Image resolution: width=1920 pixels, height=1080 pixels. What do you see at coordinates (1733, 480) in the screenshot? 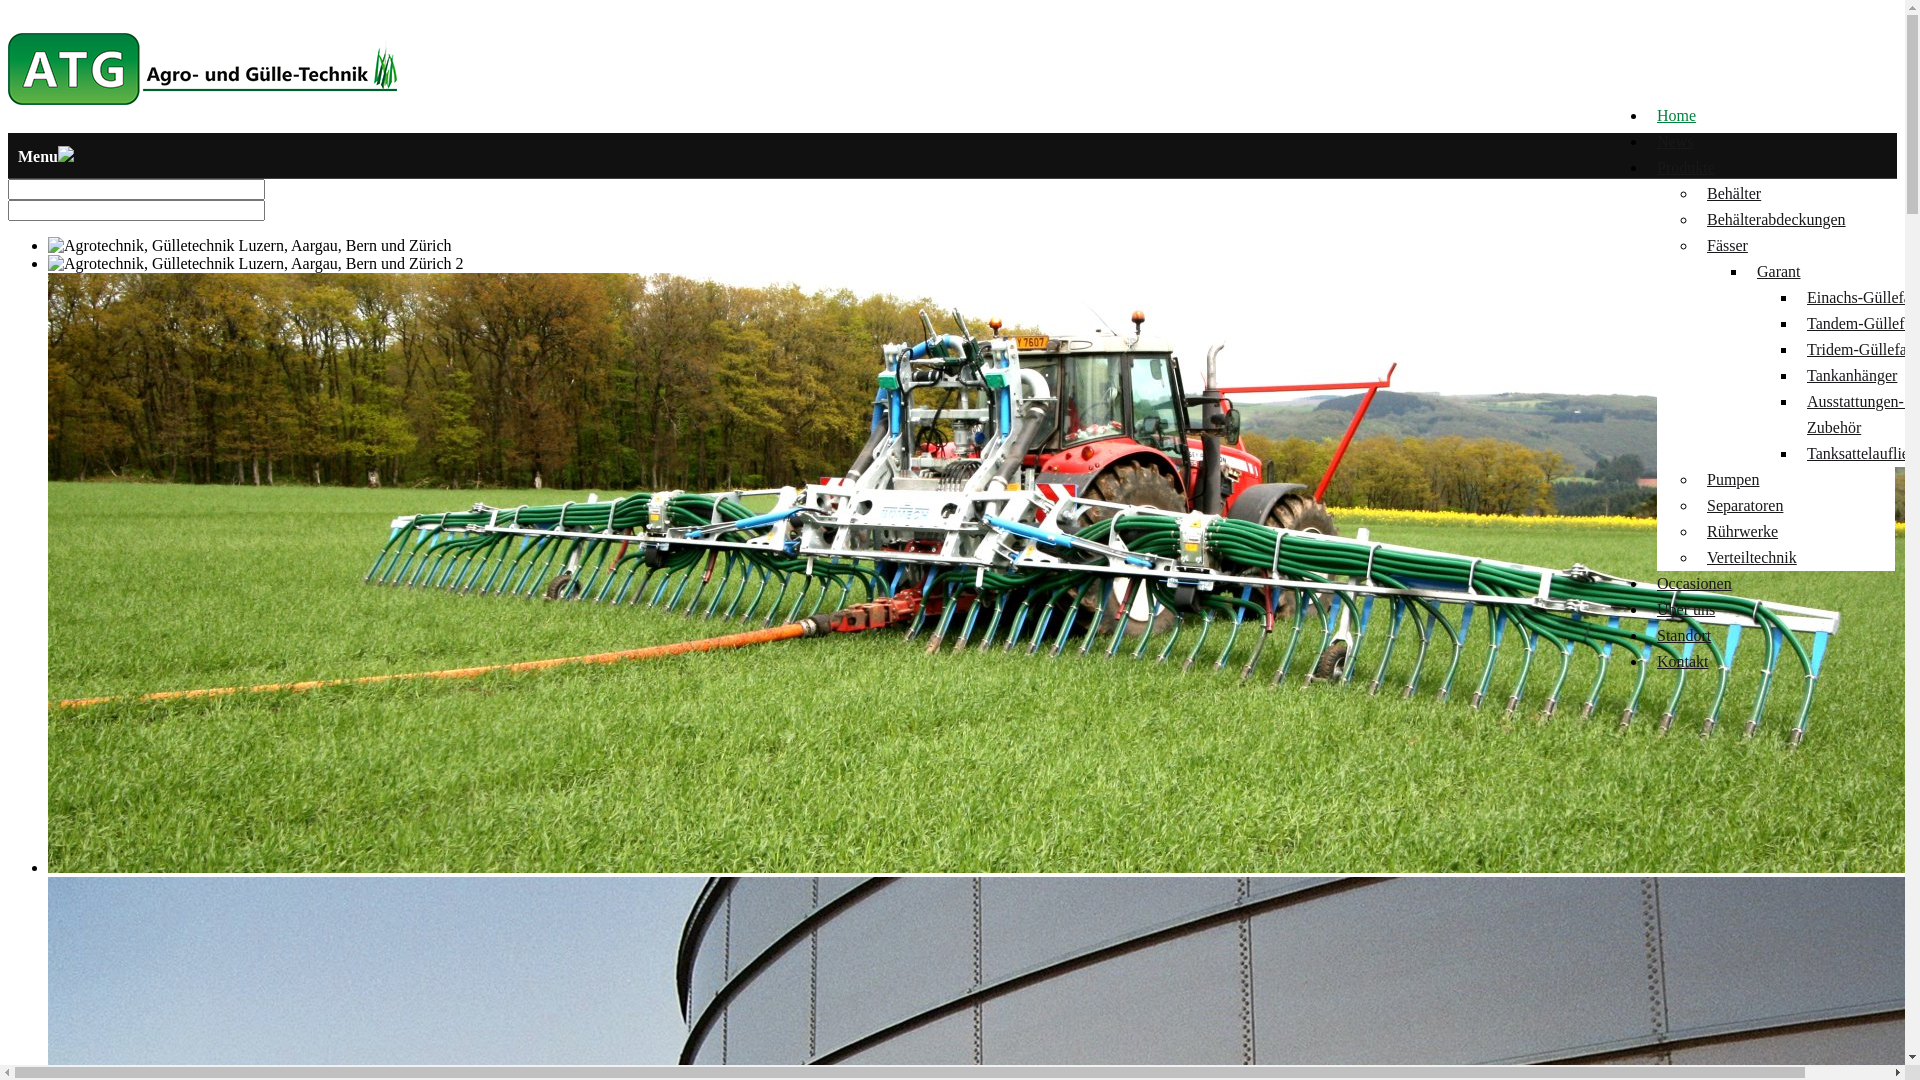
I see `Pumpen` at bounding box center [1733, 480].